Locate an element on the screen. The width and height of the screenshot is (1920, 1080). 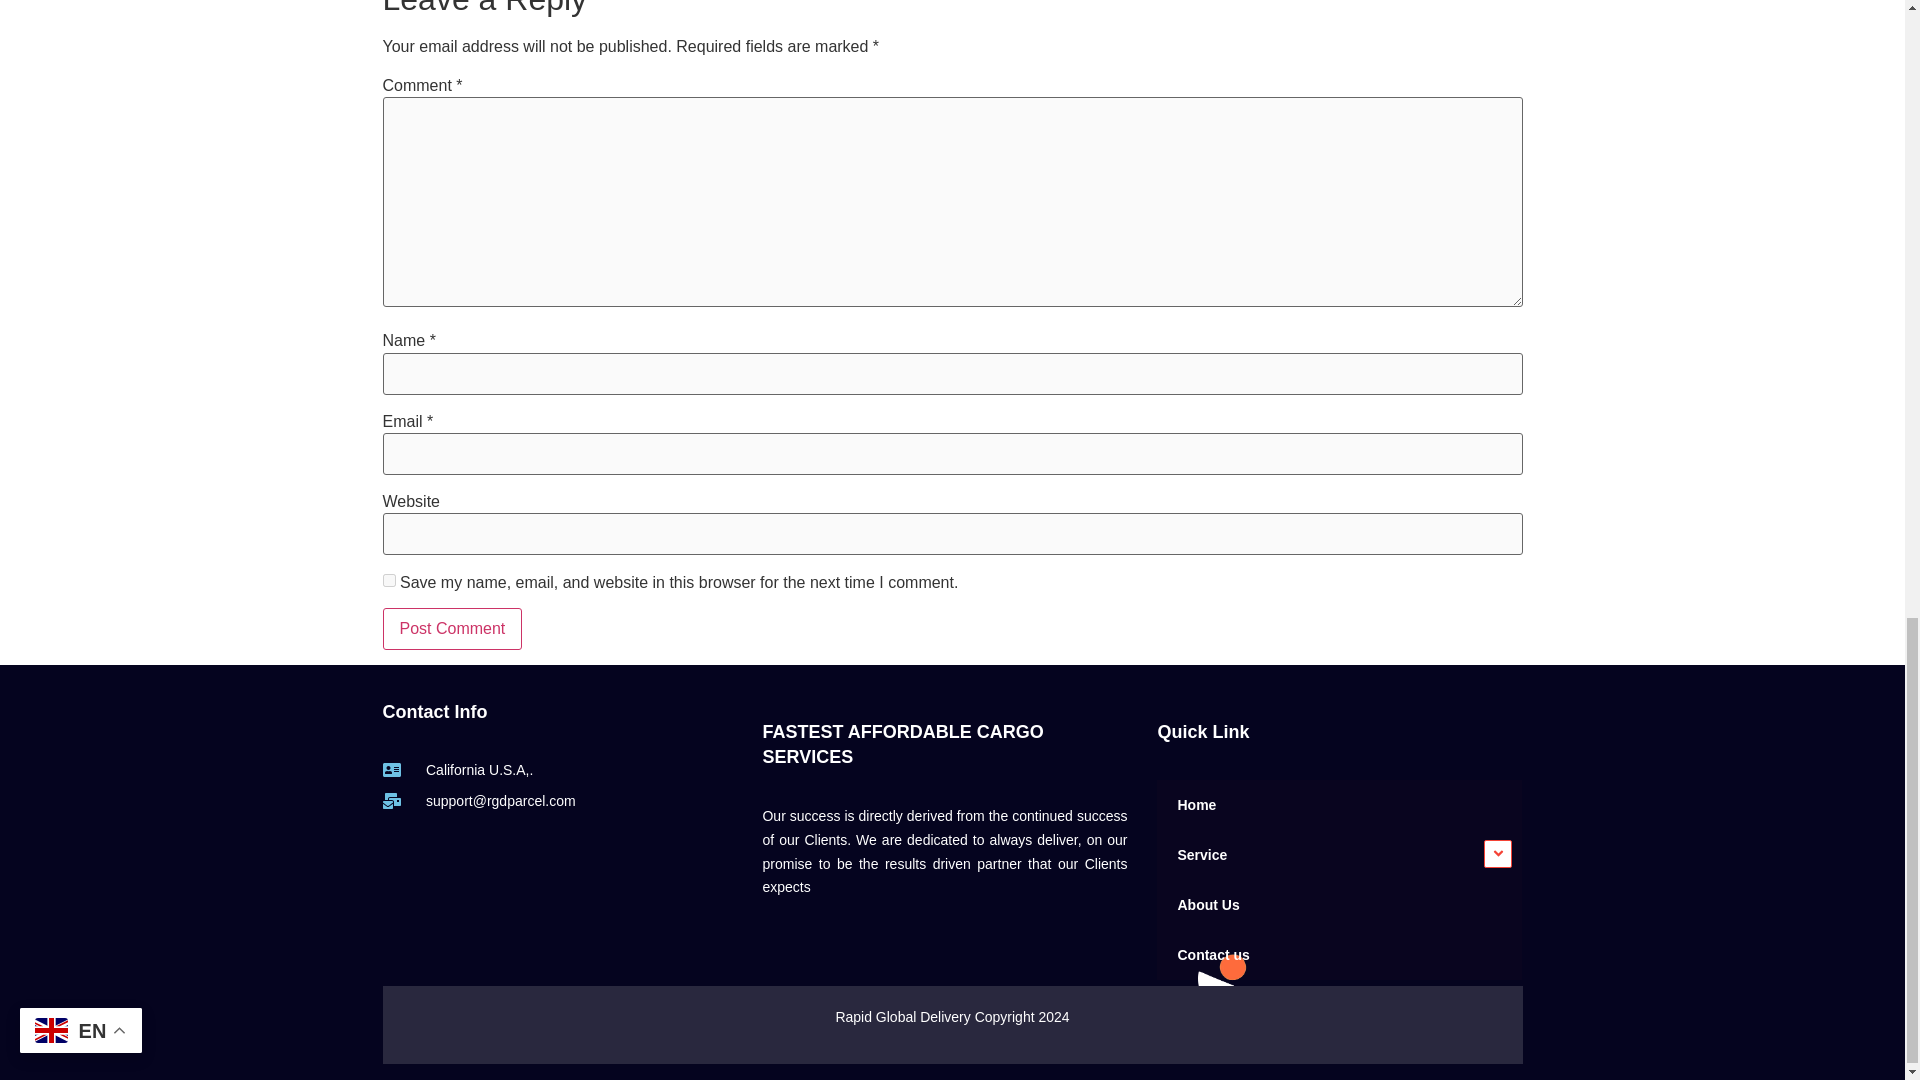
Contact us is located at coordinates (1340, 954).